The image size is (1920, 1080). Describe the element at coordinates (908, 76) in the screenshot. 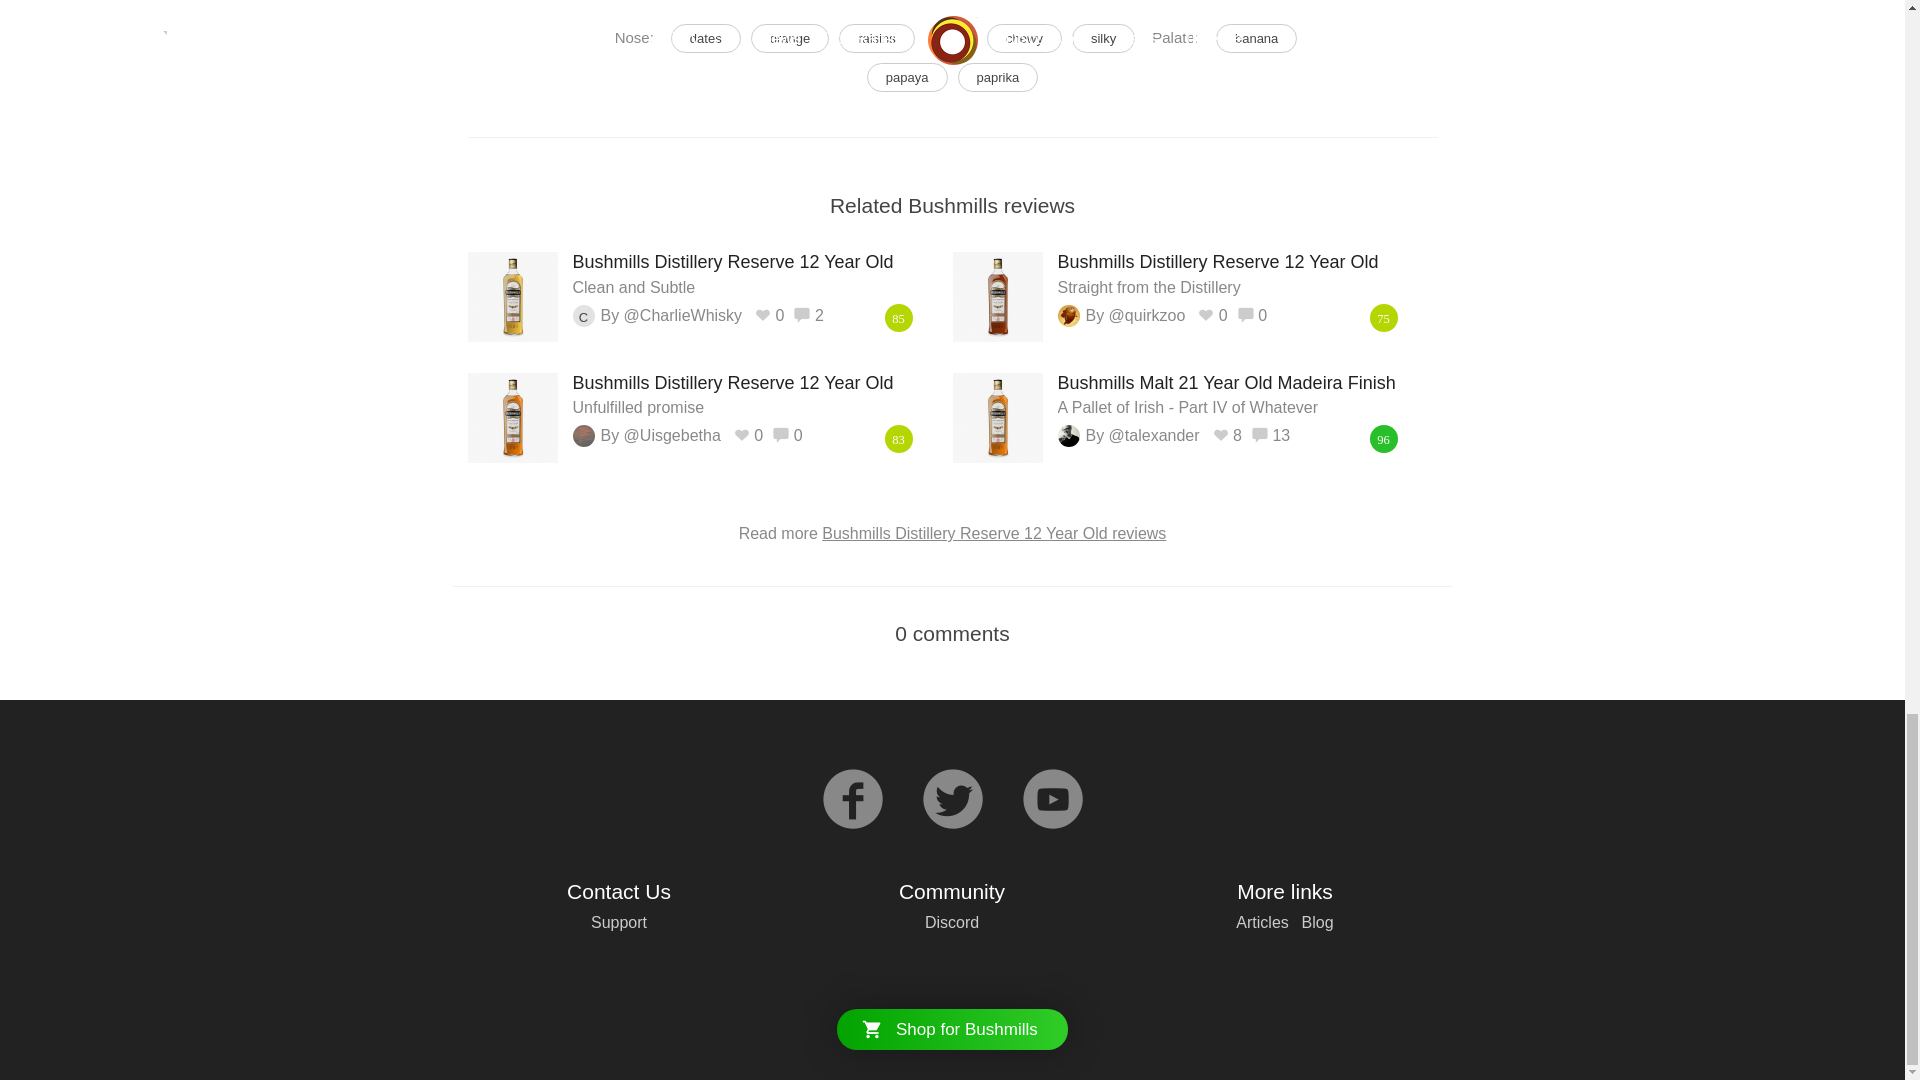

I see `dates` at that location.